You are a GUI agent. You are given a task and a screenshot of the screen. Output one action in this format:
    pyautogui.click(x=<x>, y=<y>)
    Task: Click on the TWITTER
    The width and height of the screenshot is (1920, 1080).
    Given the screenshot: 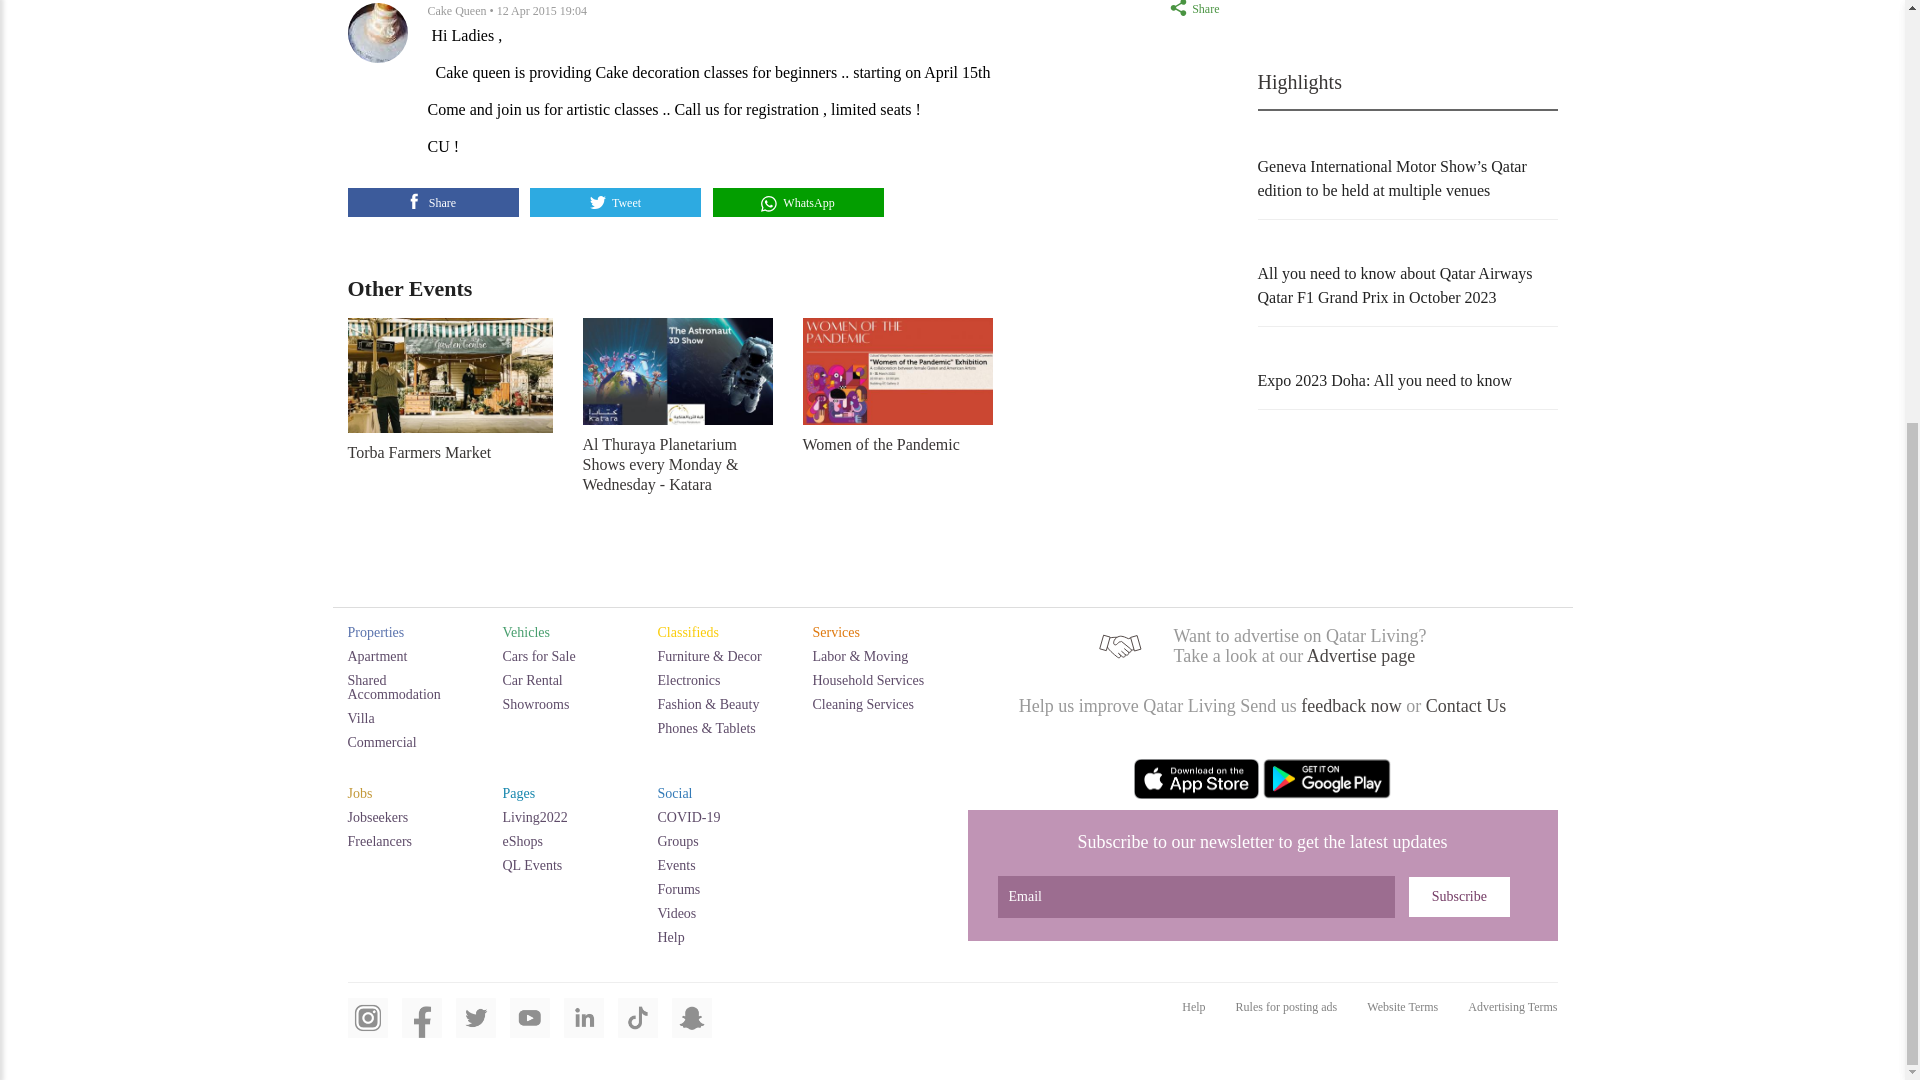 What is the action you would take?
    pyautogui.click(x=476, y=1028)
    